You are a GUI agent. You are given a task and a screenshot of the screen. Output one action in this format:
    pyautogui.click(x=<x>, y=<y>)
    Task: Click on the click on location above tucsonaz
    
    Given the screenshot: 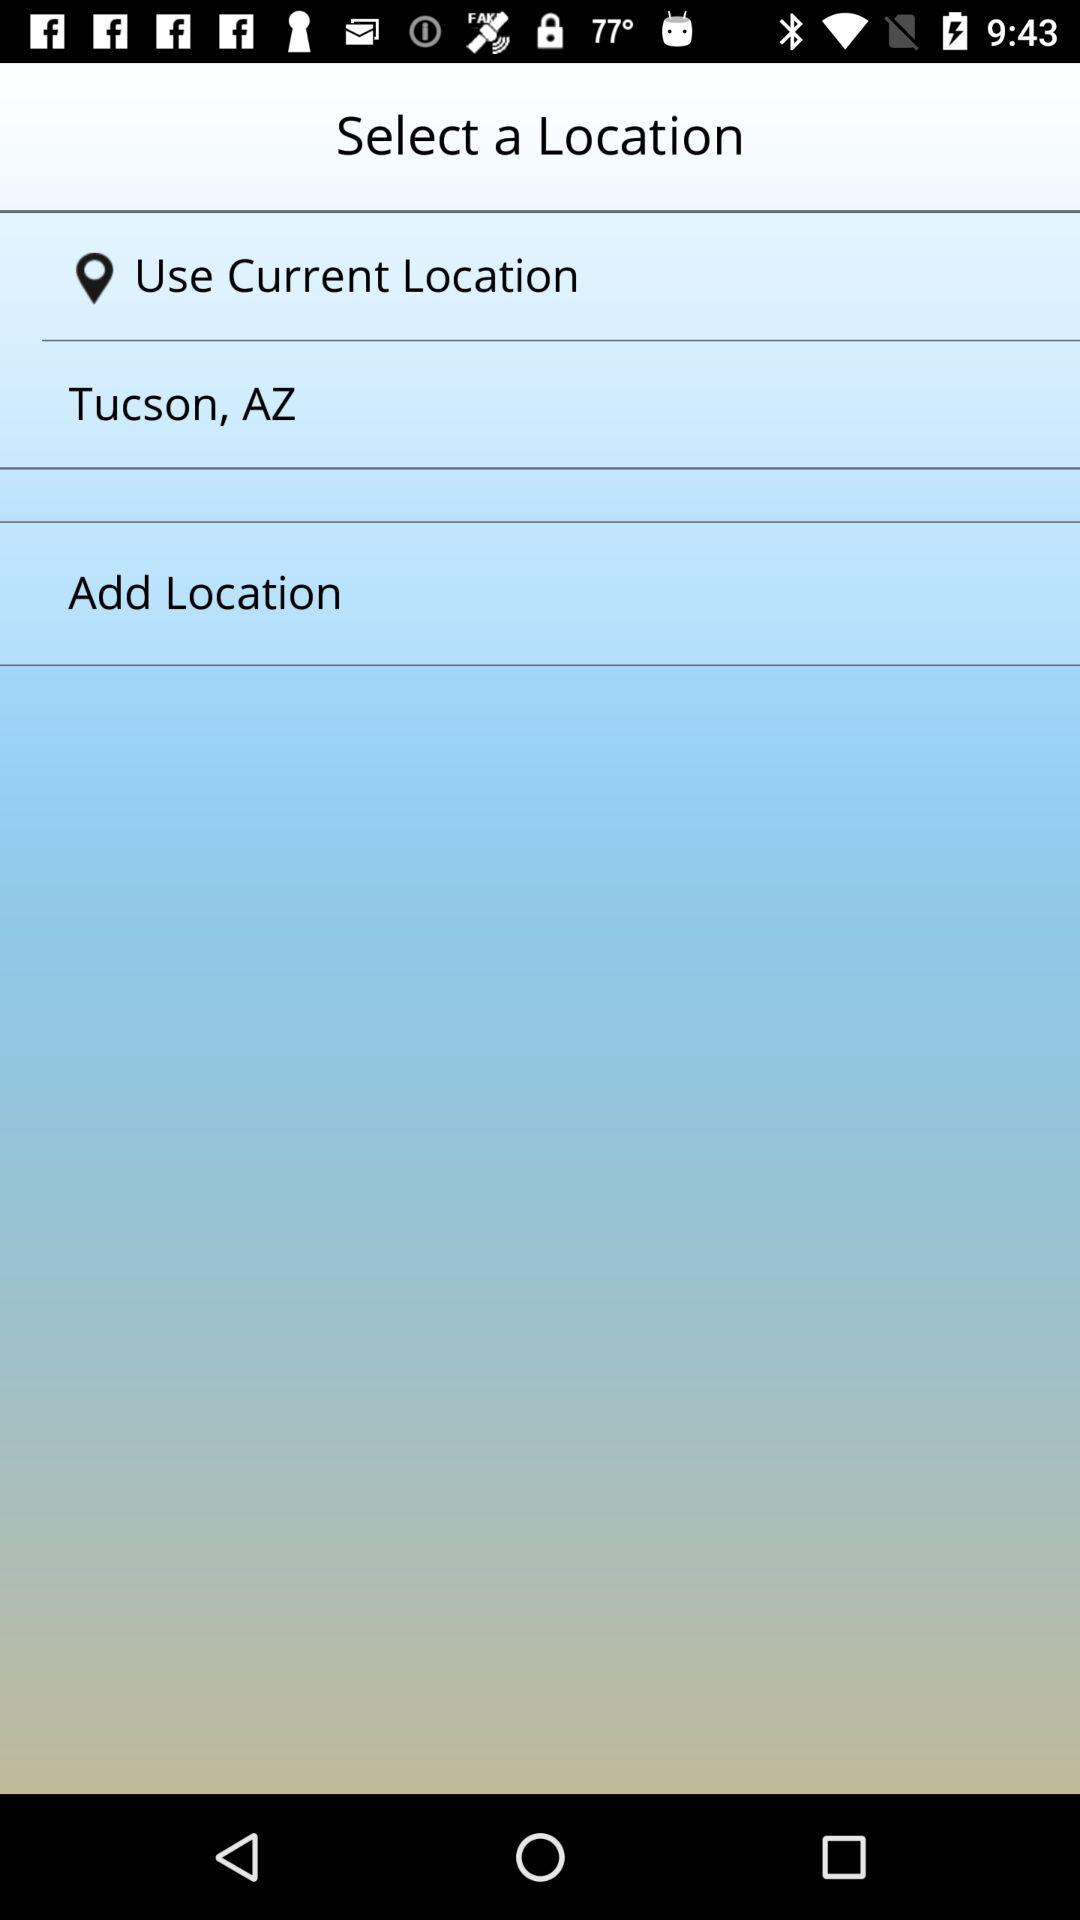 What is the action you would take?
    pyautogui.click(x=548, y=276)
    